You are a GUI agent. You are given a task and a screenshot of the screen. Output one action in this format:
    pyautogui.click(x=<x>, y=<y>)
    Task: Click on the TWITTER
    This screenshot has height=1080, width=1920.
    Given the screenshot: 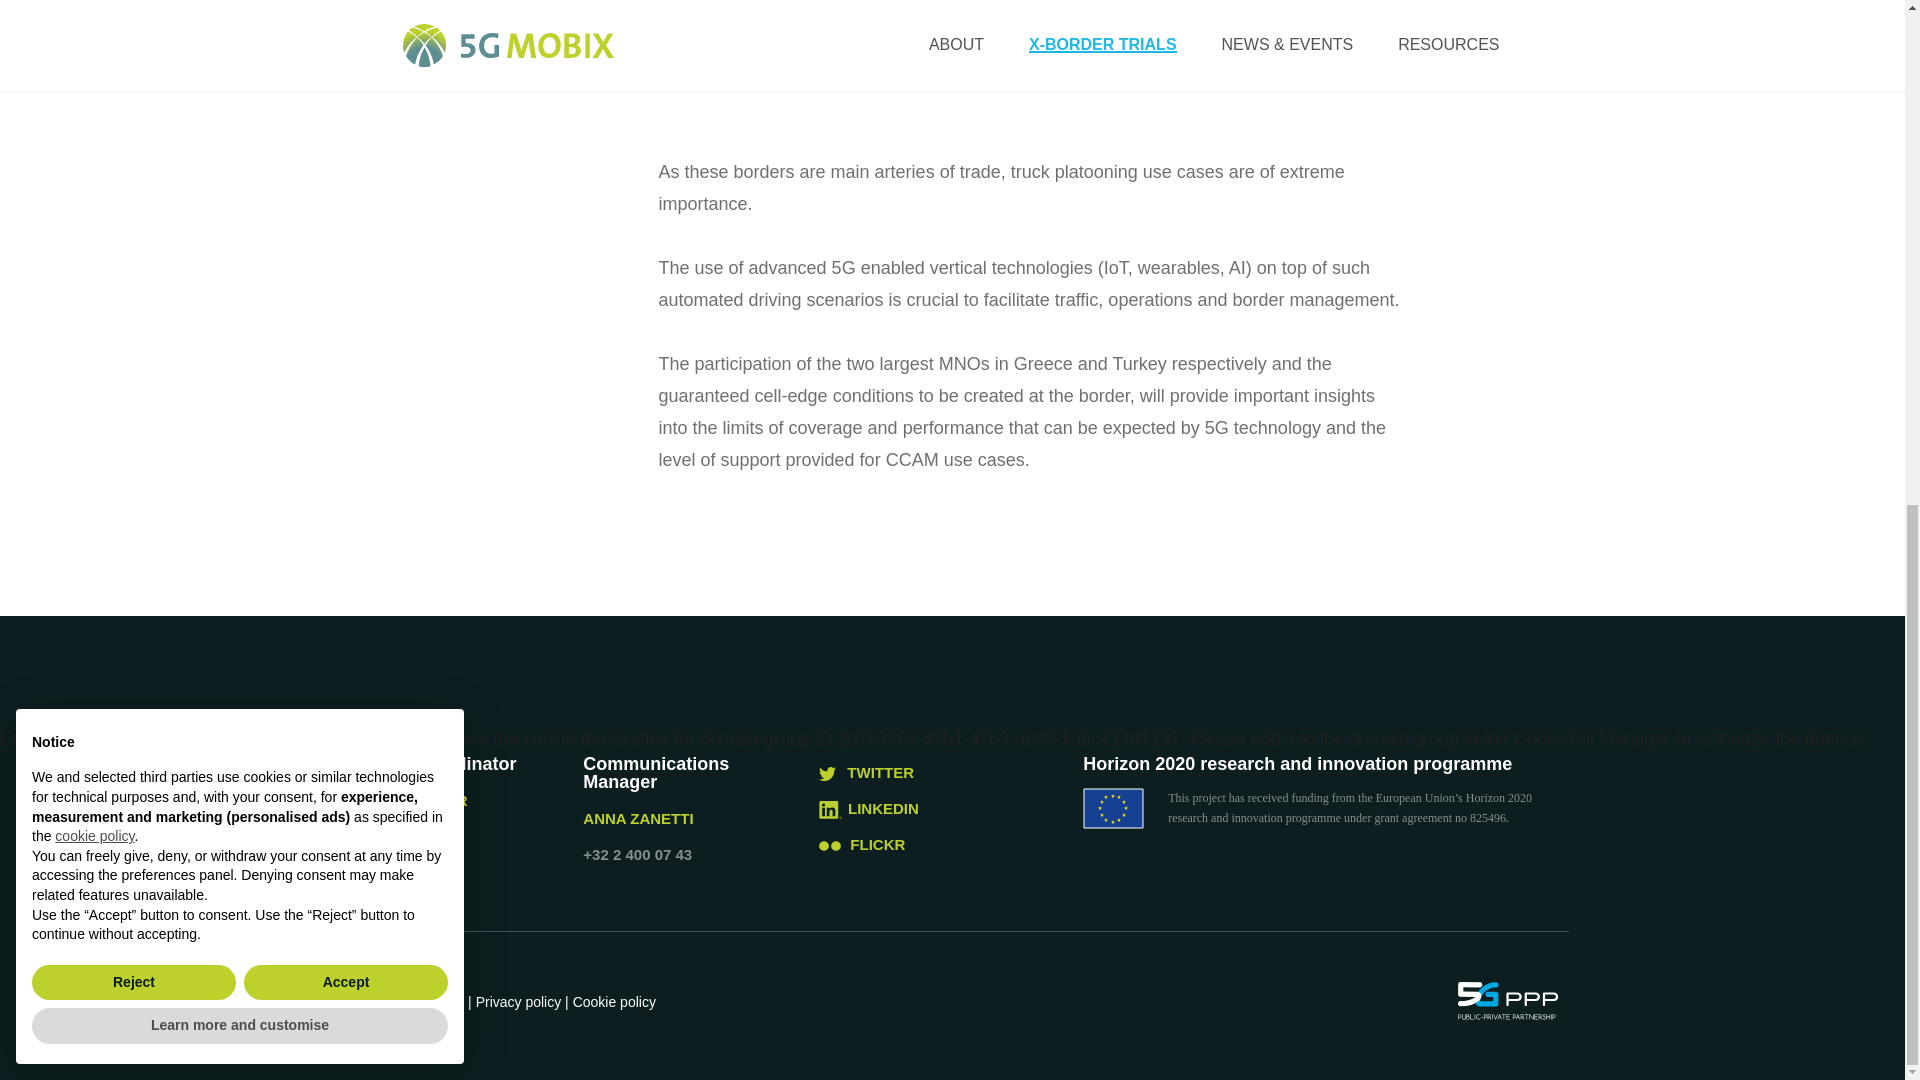 What is the action you would take?
    pyautogui.click(x=925, y=772)
    